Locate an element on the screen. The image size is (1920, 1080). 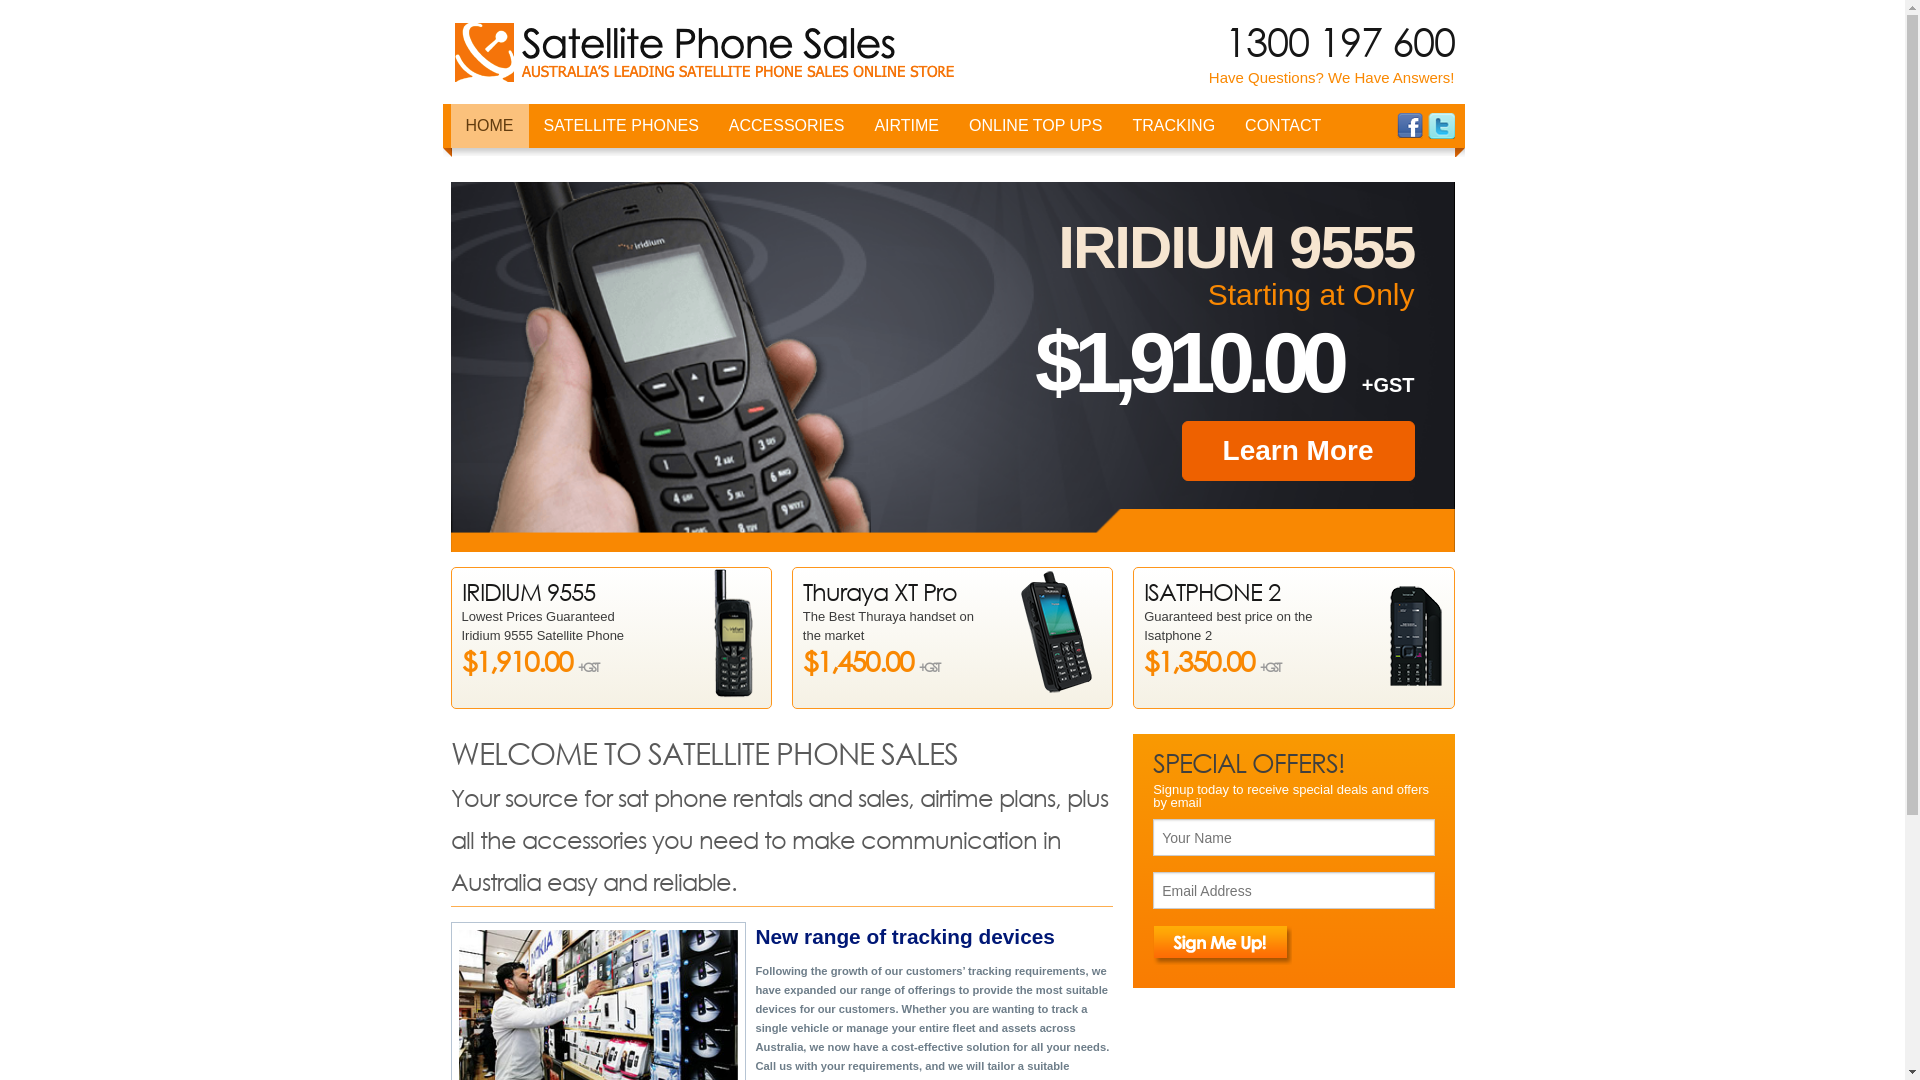
SATELLITE PHONES is located at coordinates (620, 126).